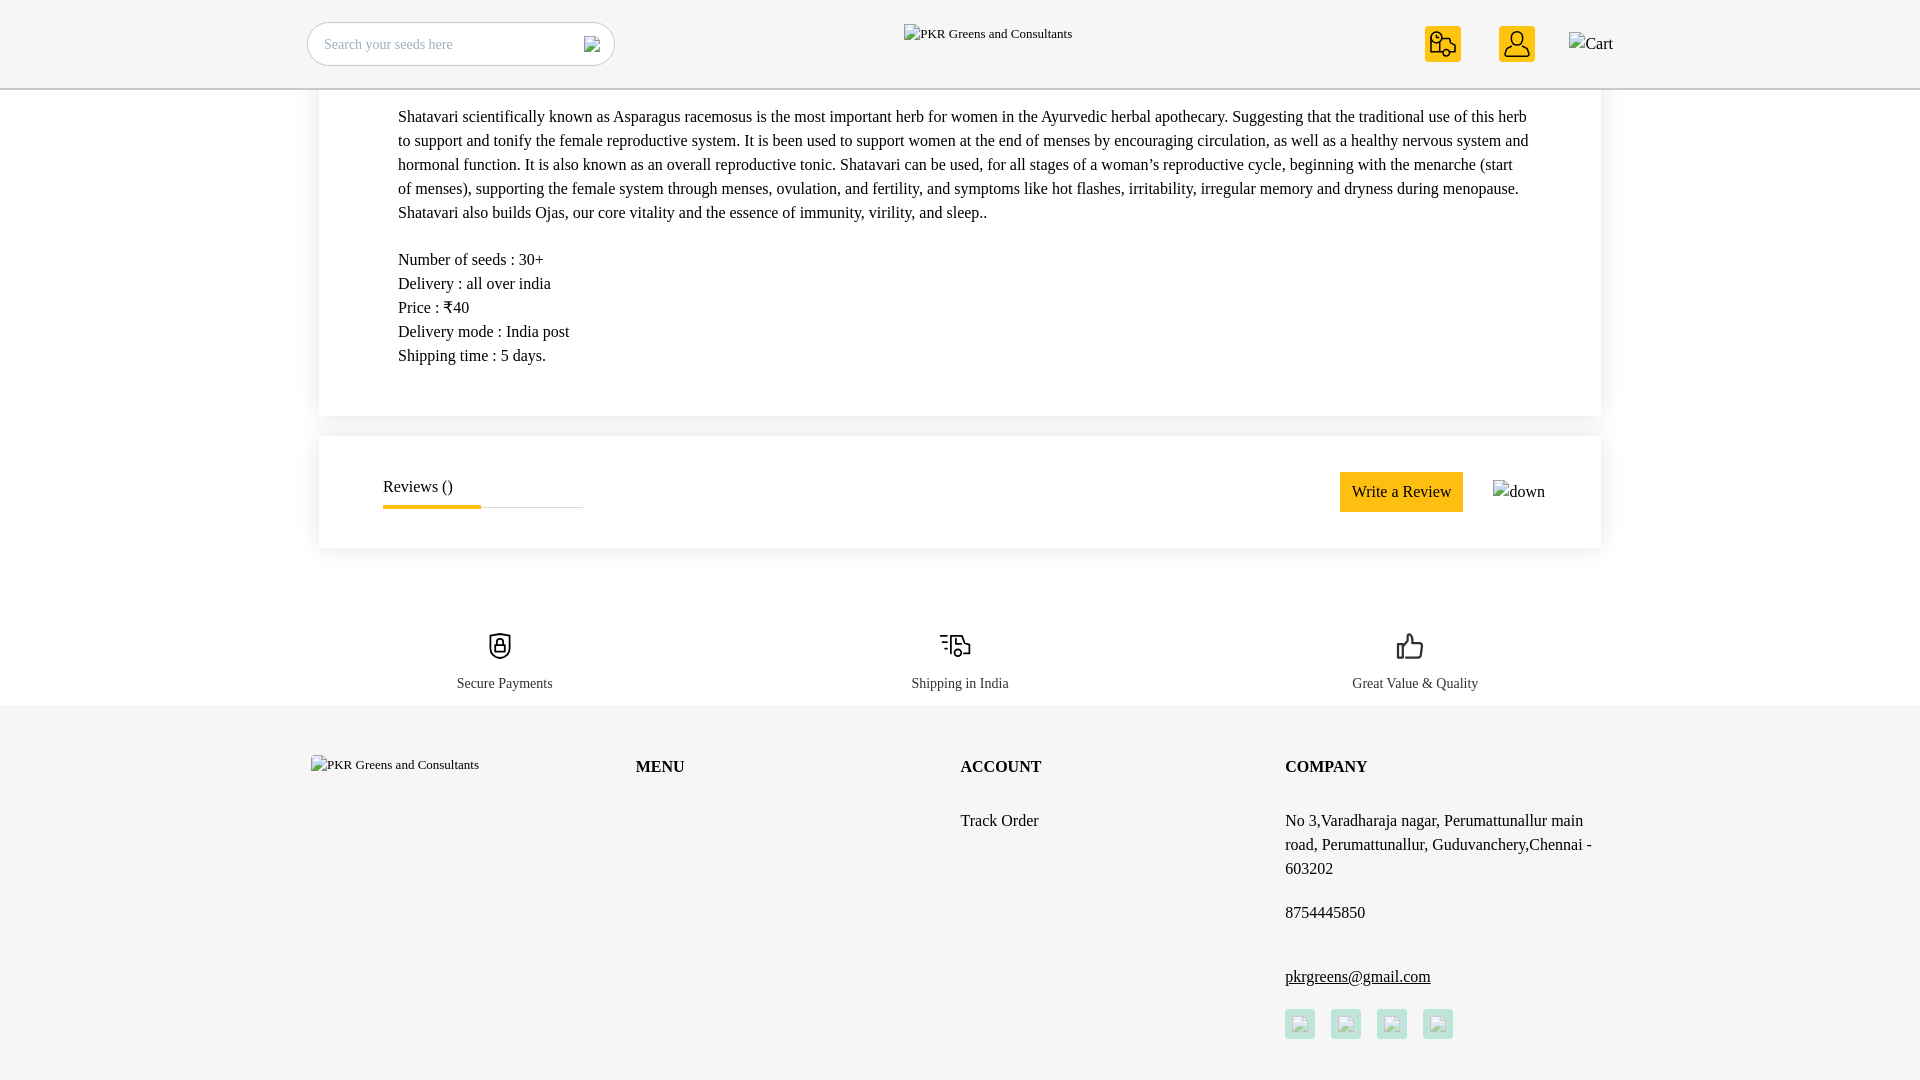 This screenshot has height=1080, width=1920. Describe the element at coordinates (1346, 1023) in the screenshot. I see `Twitter` at that location.